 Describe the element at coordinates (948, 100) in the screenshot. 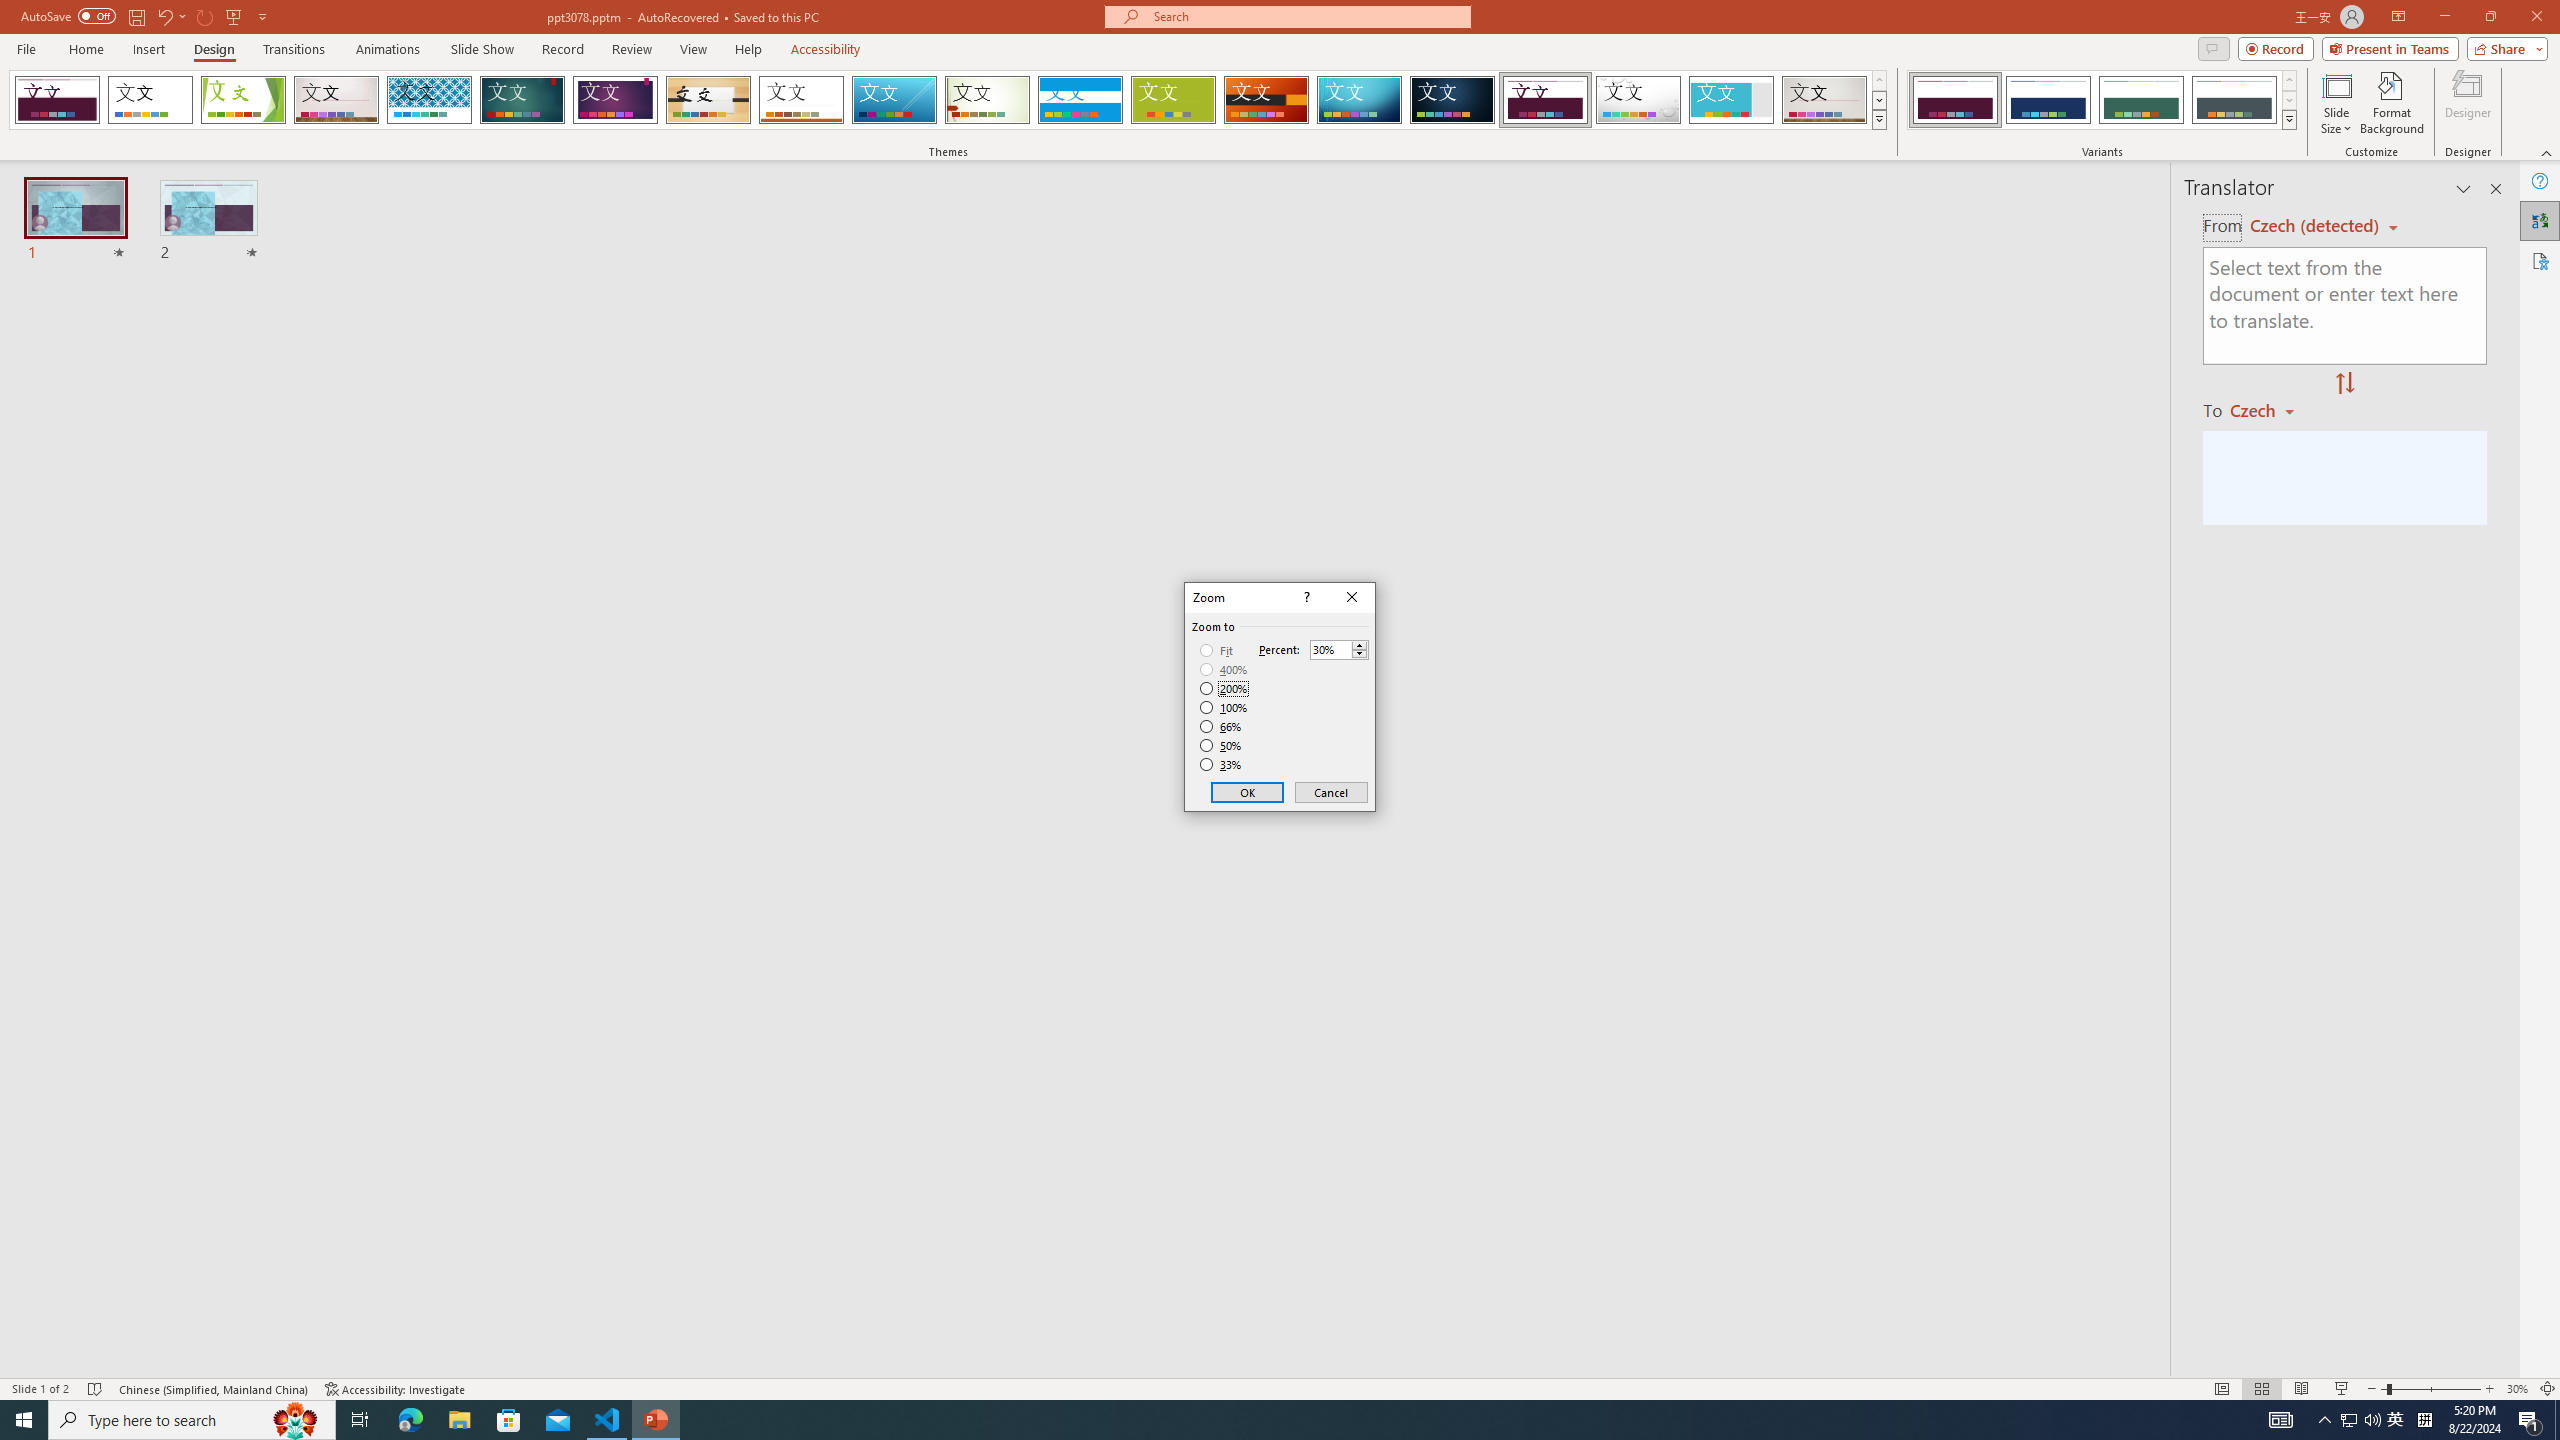

I see `AutomationID: SlideThemesGallery` at that location.